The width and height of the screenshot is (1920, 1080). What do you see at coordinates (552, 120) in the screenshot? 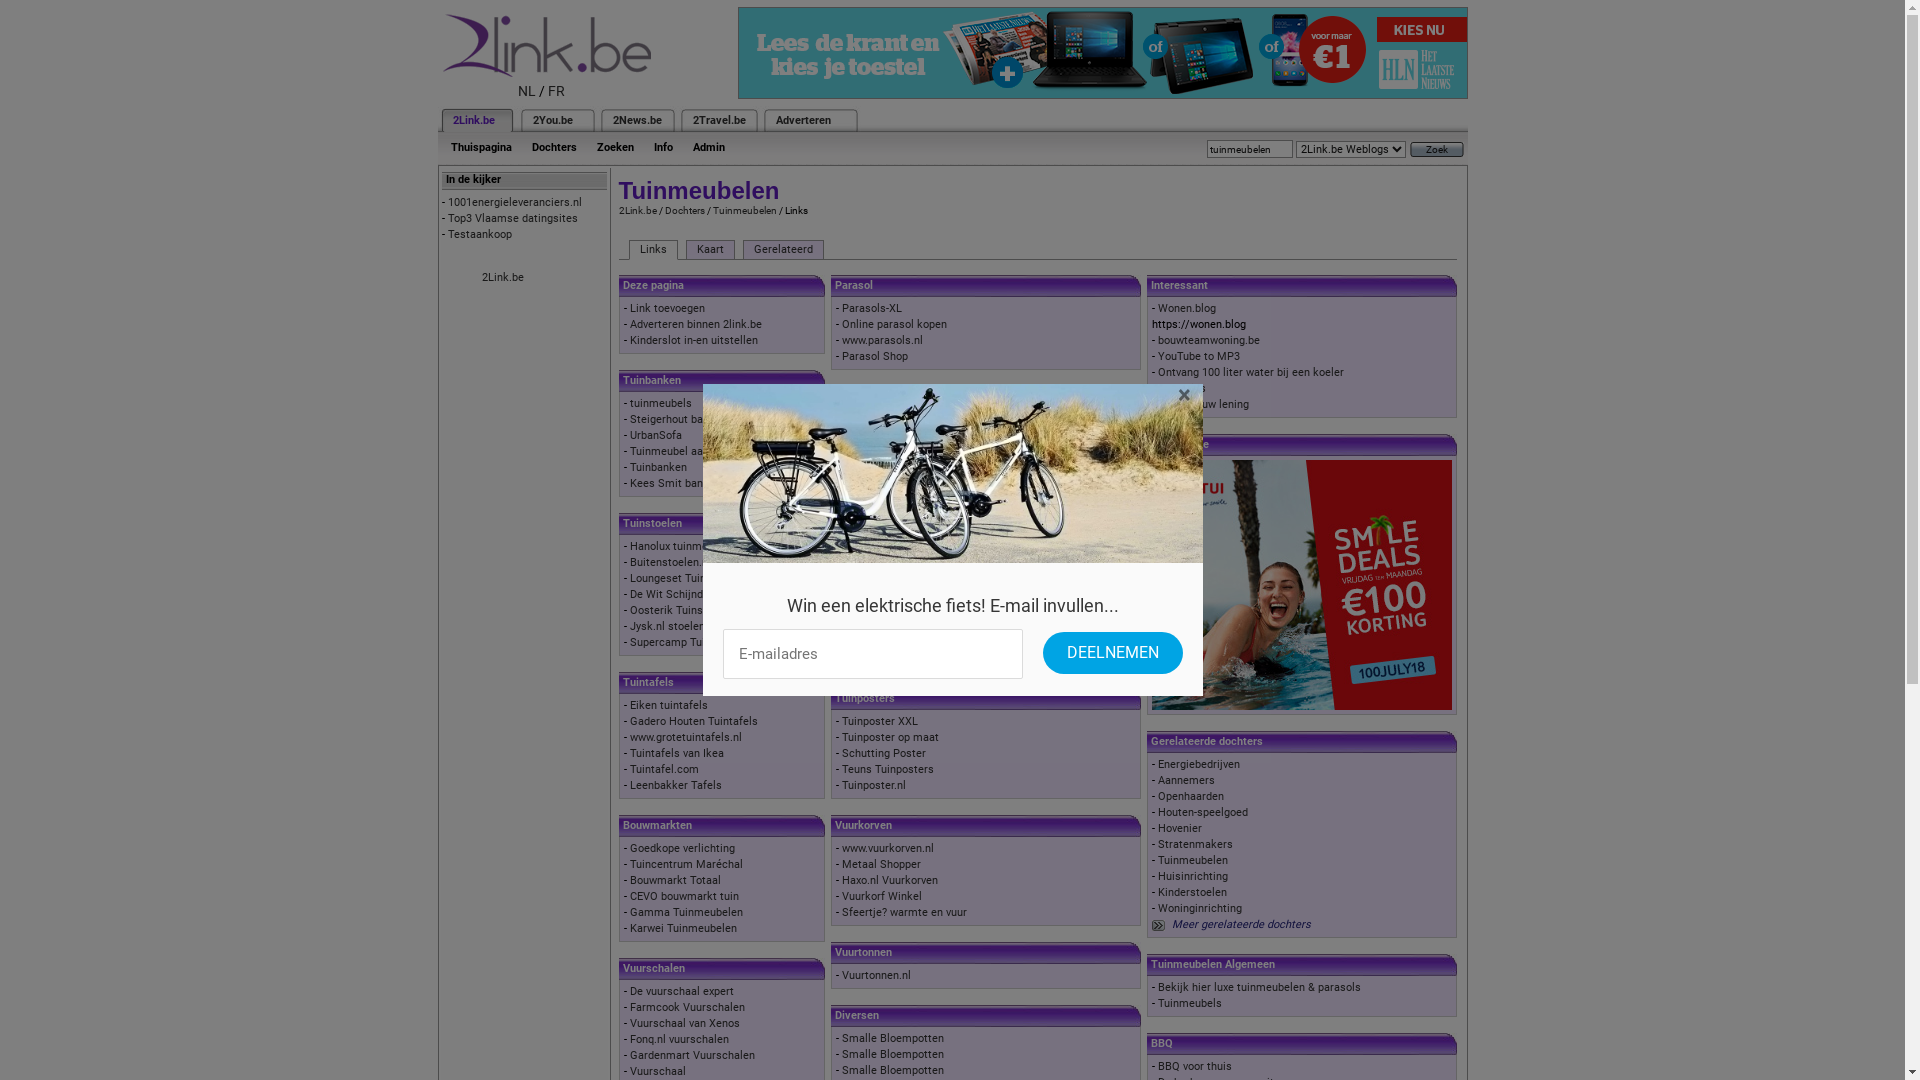
I see `2You.be` at bounding box center [552, 120].